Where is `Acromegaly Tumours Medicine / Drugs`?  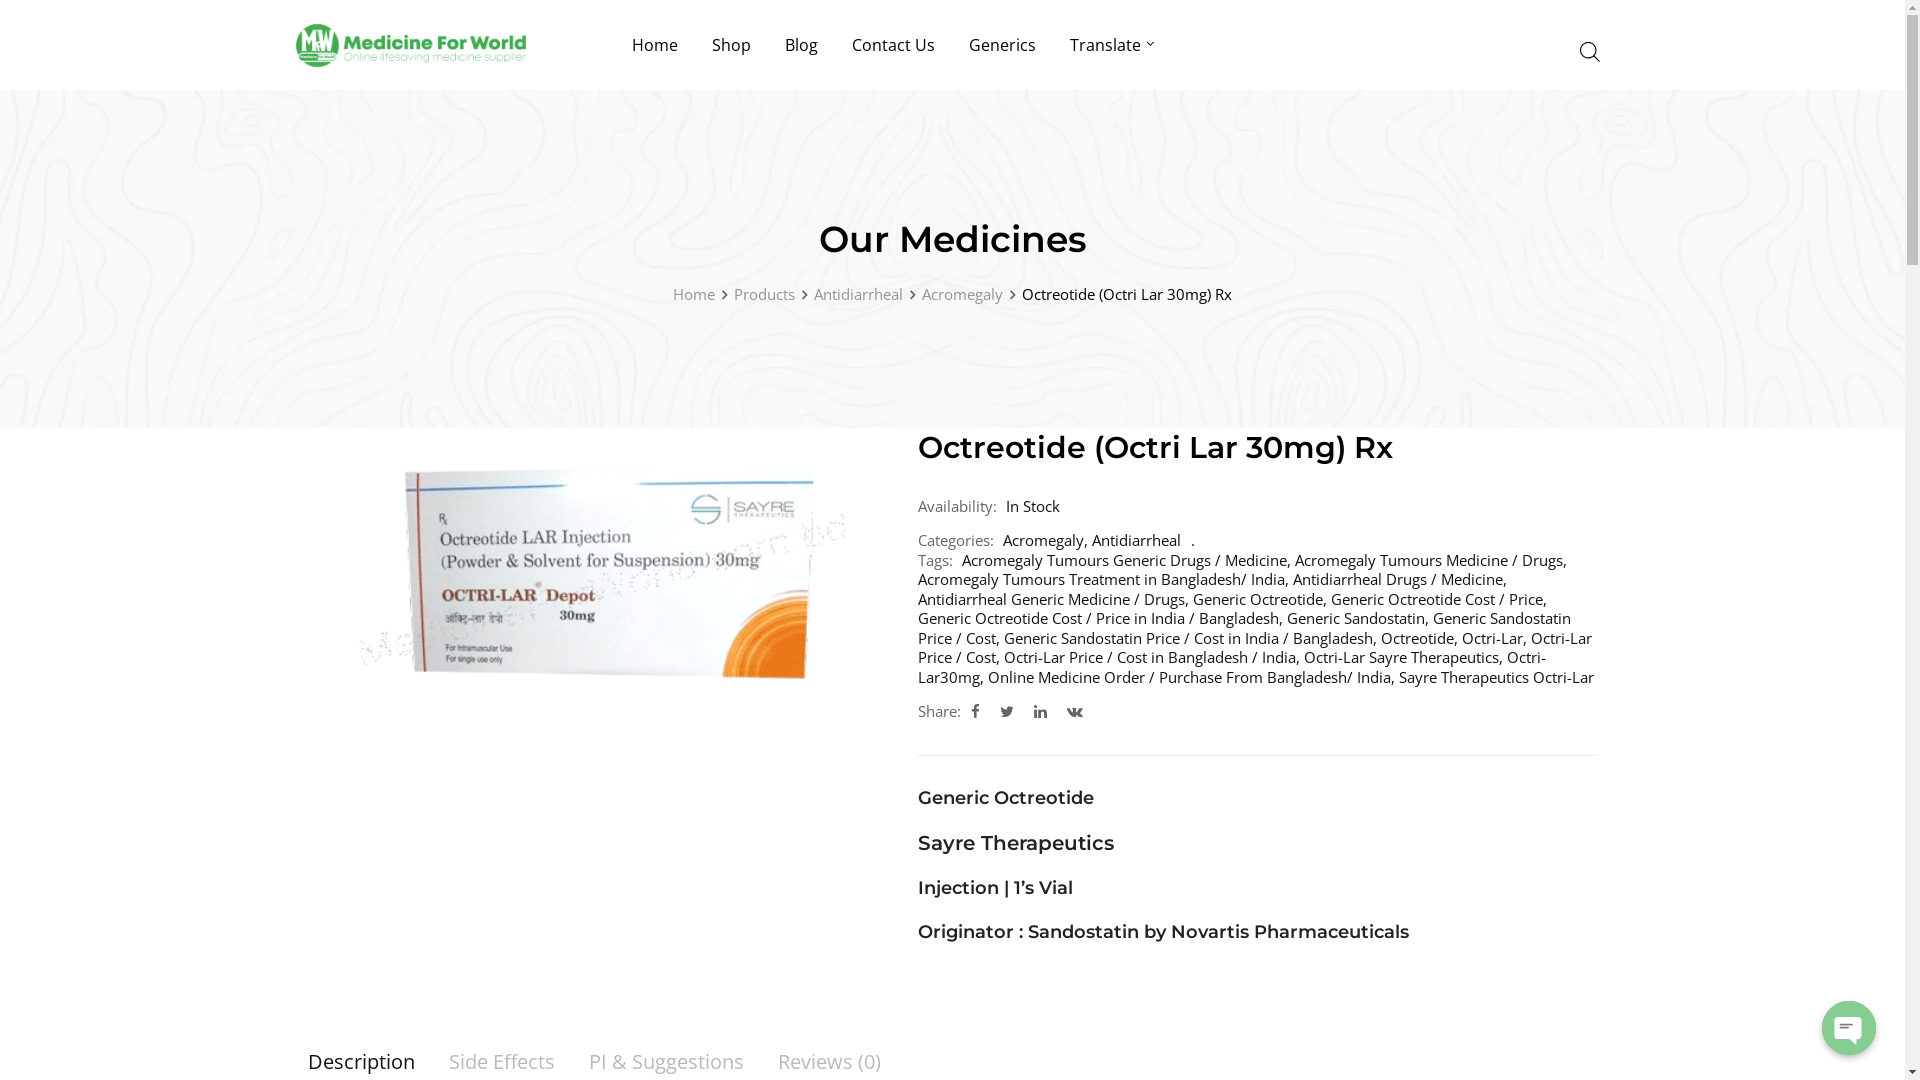
Acromegaly Tumours Medicine / Drugs is located at coordinates (1428, 560).